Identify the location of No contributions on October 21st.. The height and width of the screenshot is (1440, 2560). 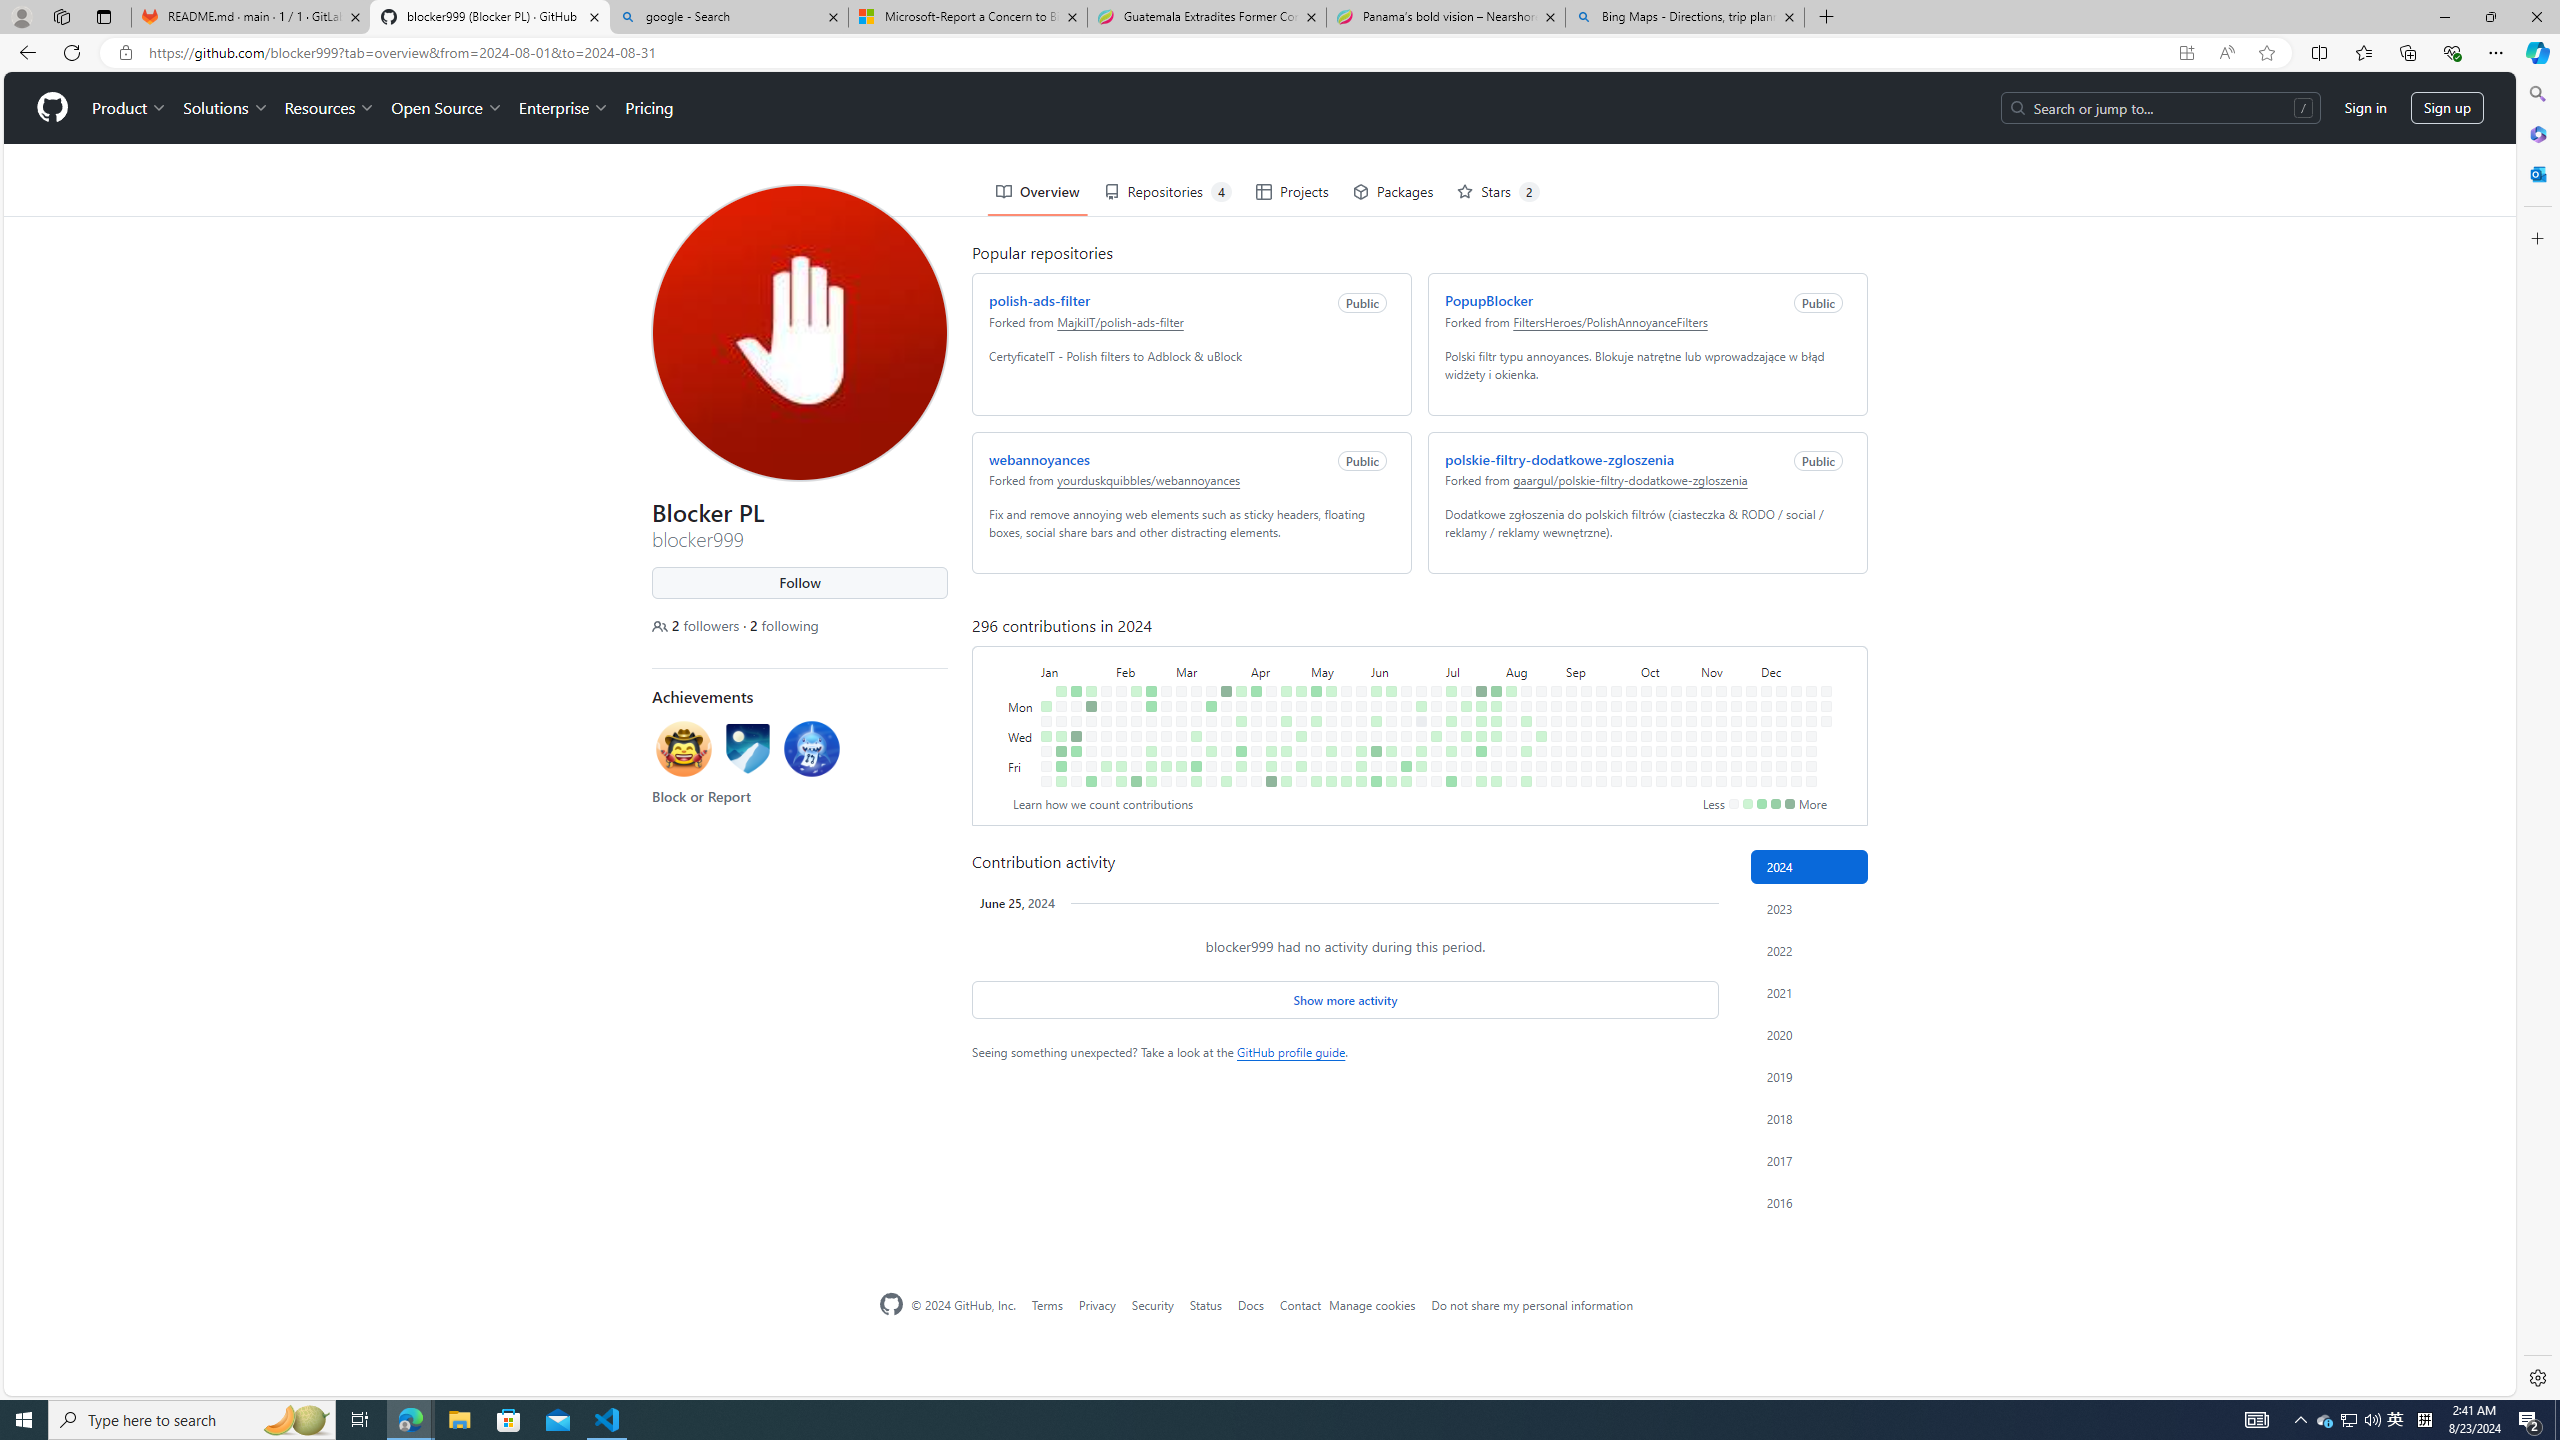
(1671, 634).